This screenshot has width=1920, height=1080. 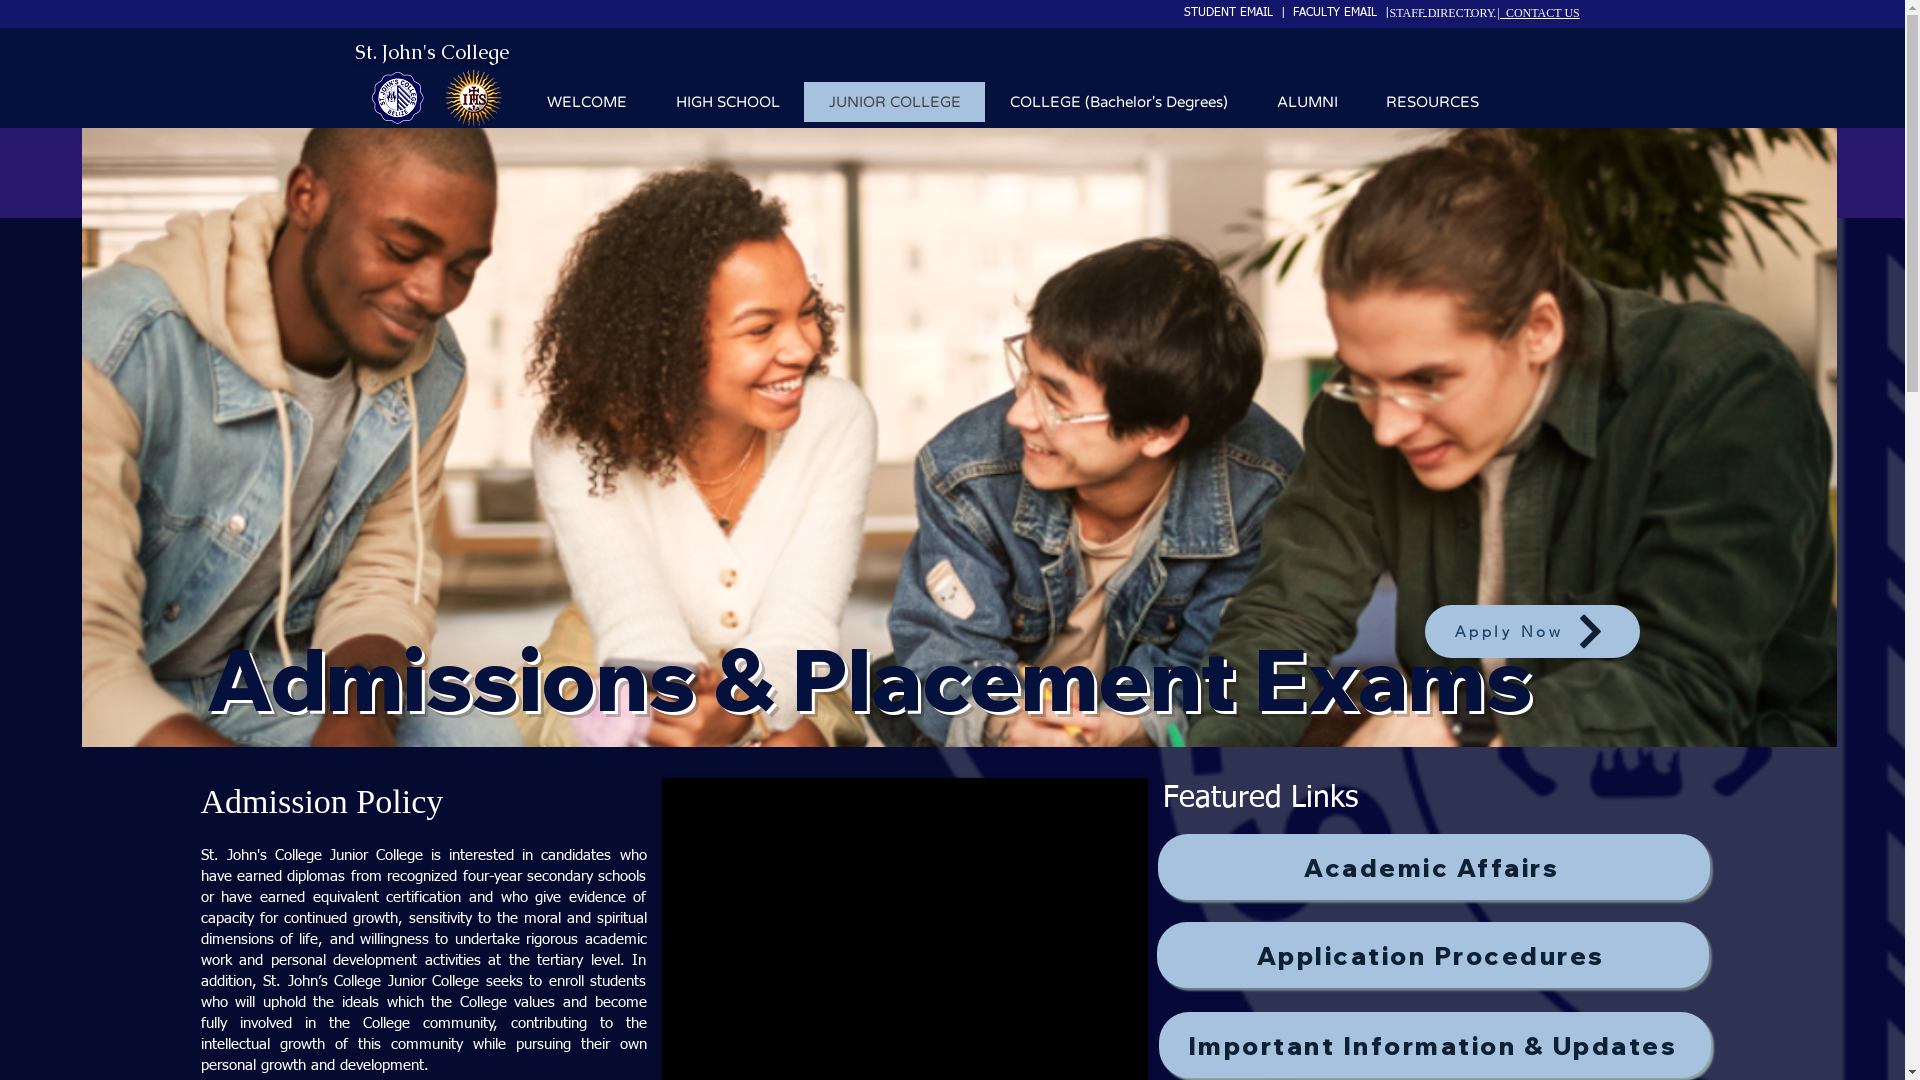 What do you see at coordinates (586, 102) in the screenshot?
I see `WELCOME` at bounding box center [586, 102].